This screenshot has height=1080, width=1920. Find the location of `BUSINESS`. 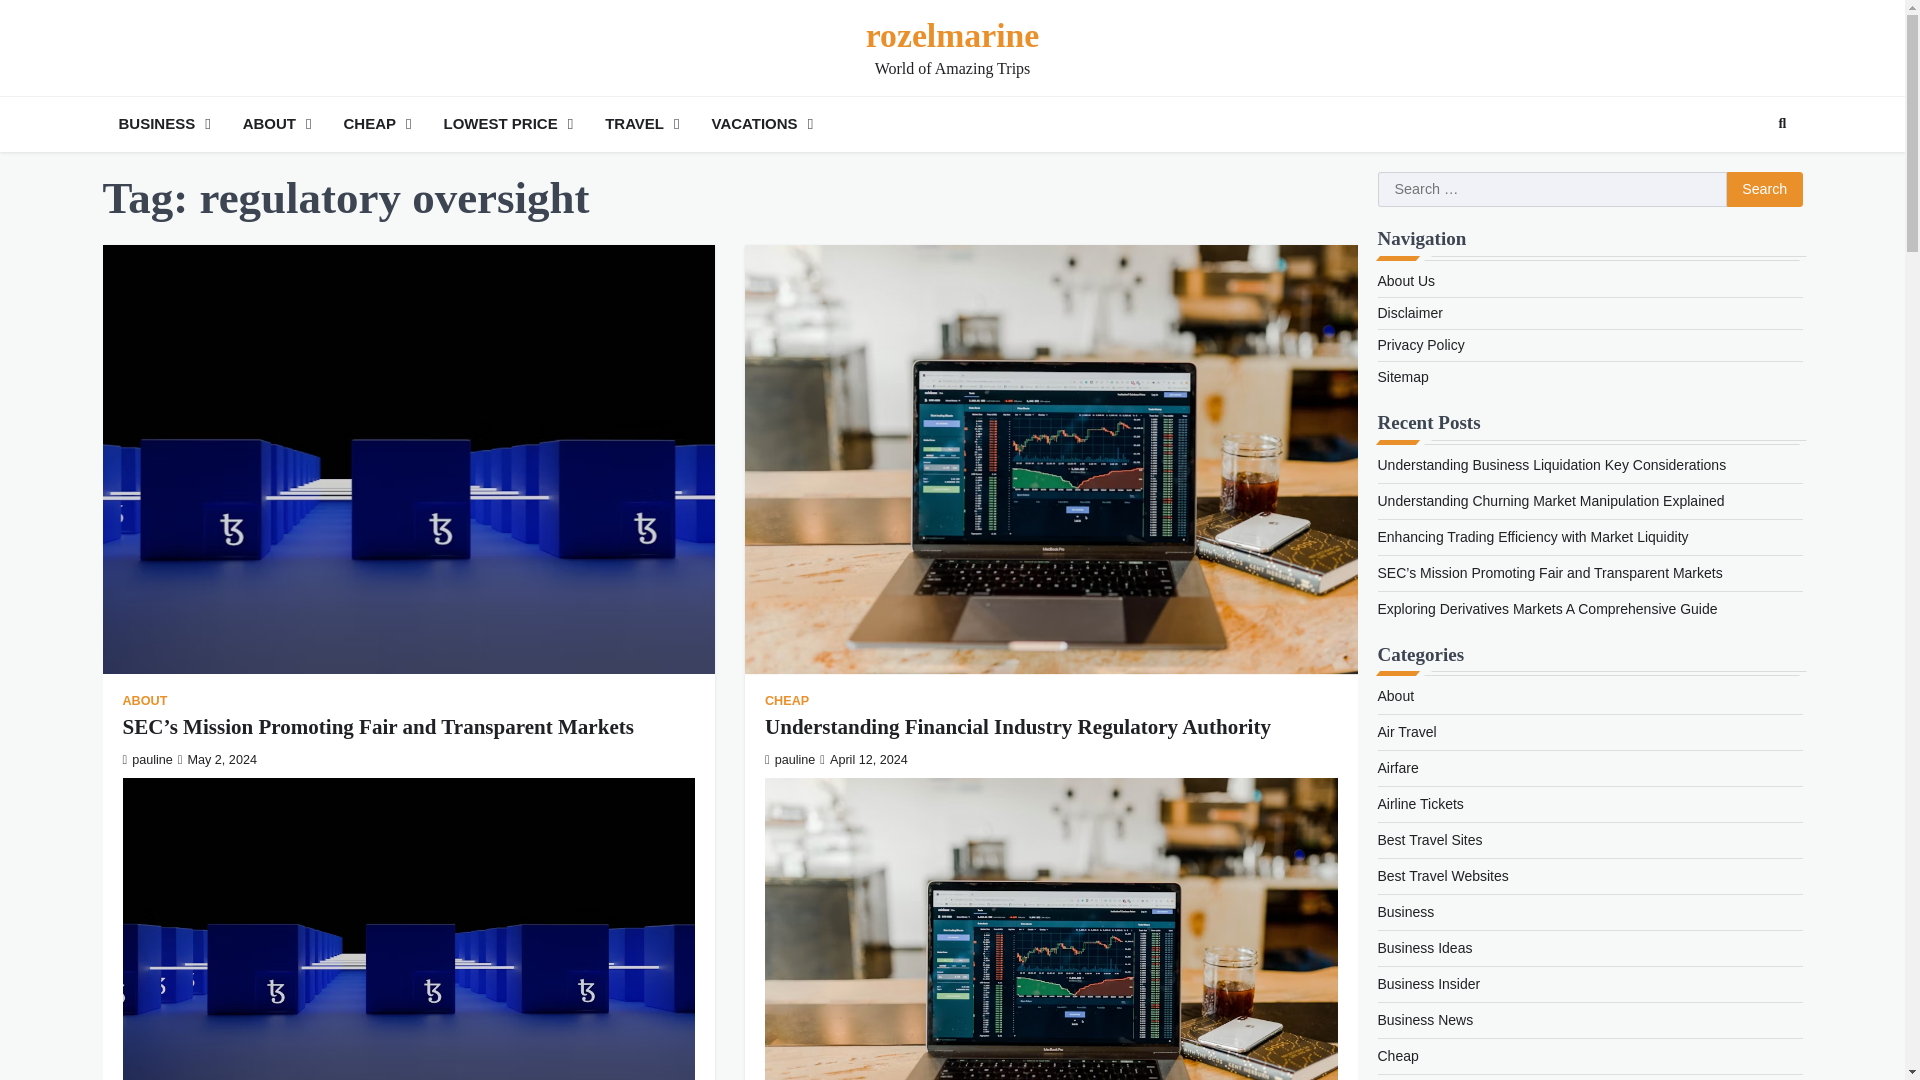

BUSINESS is located at coordinates (164, 124).